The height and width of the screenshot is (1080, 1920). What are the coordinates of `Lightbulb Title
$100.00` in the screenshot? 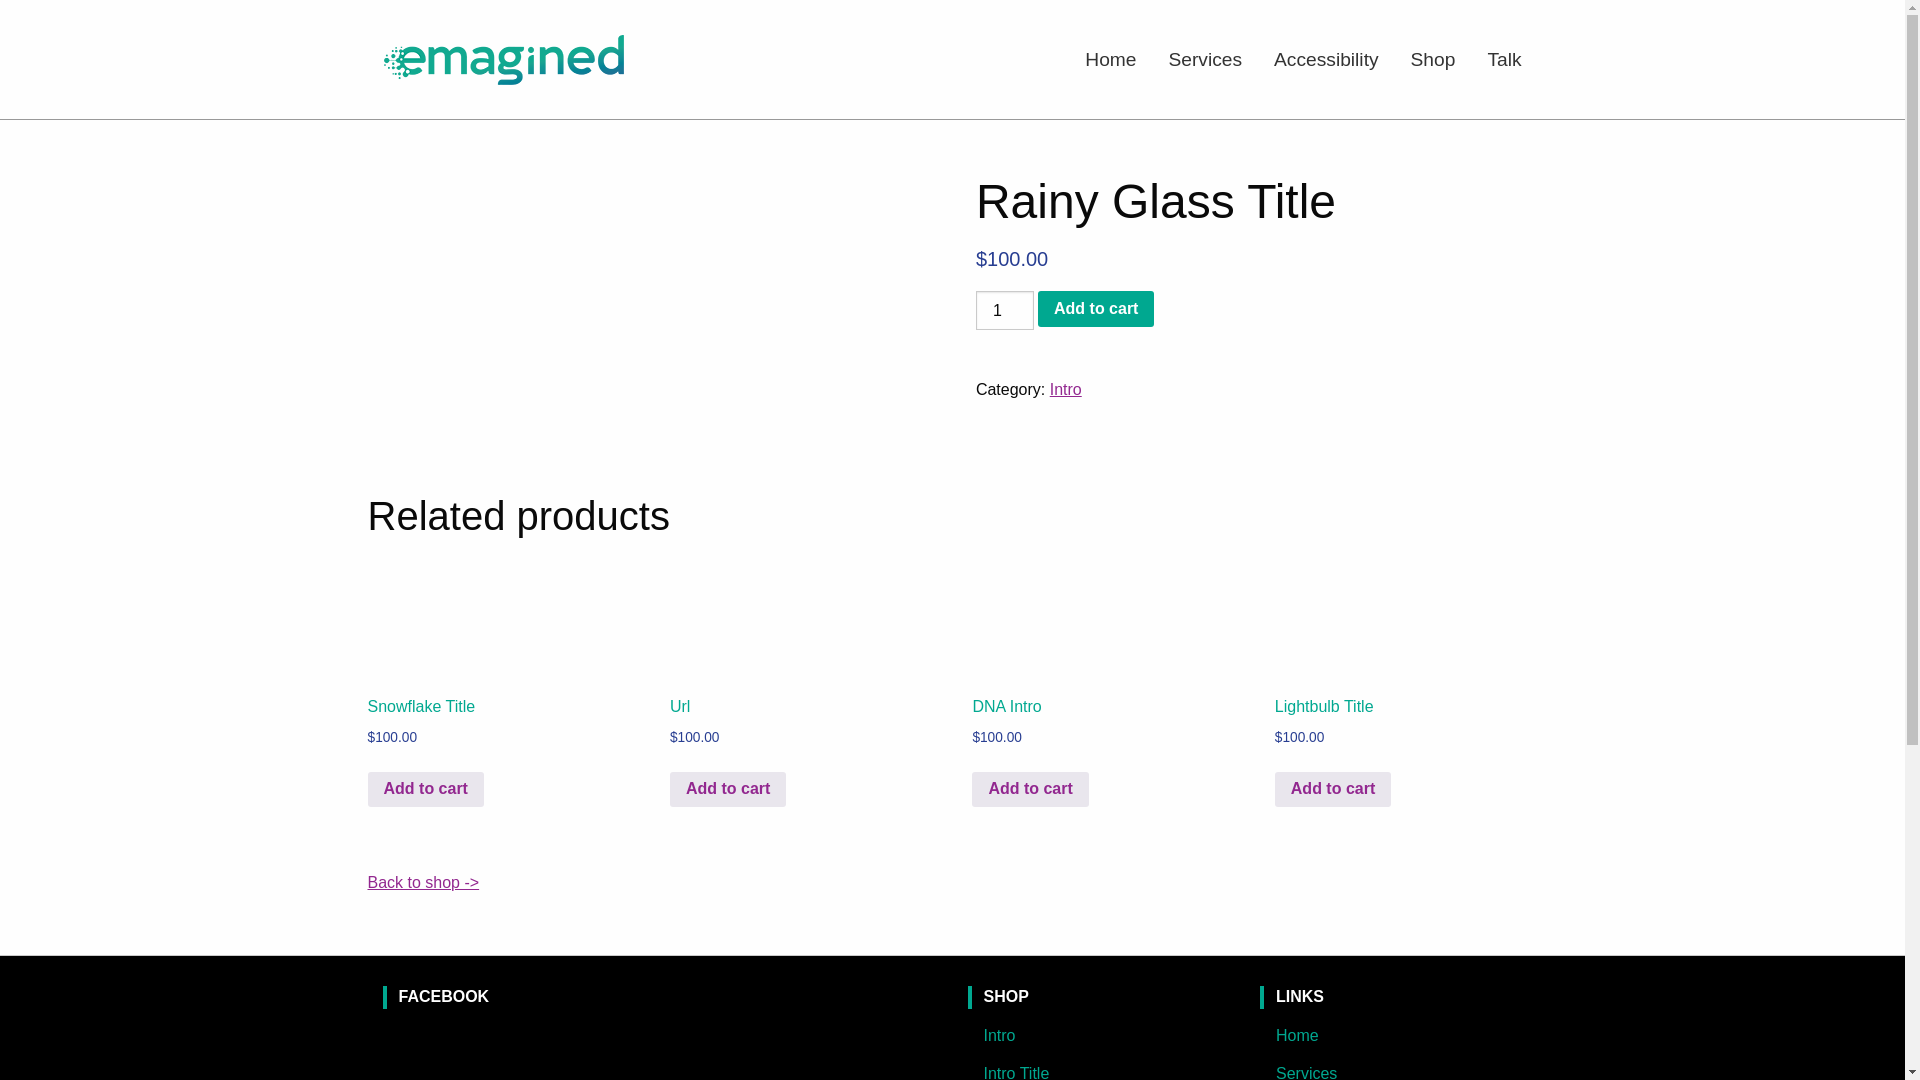 It's located at (1404, 670).